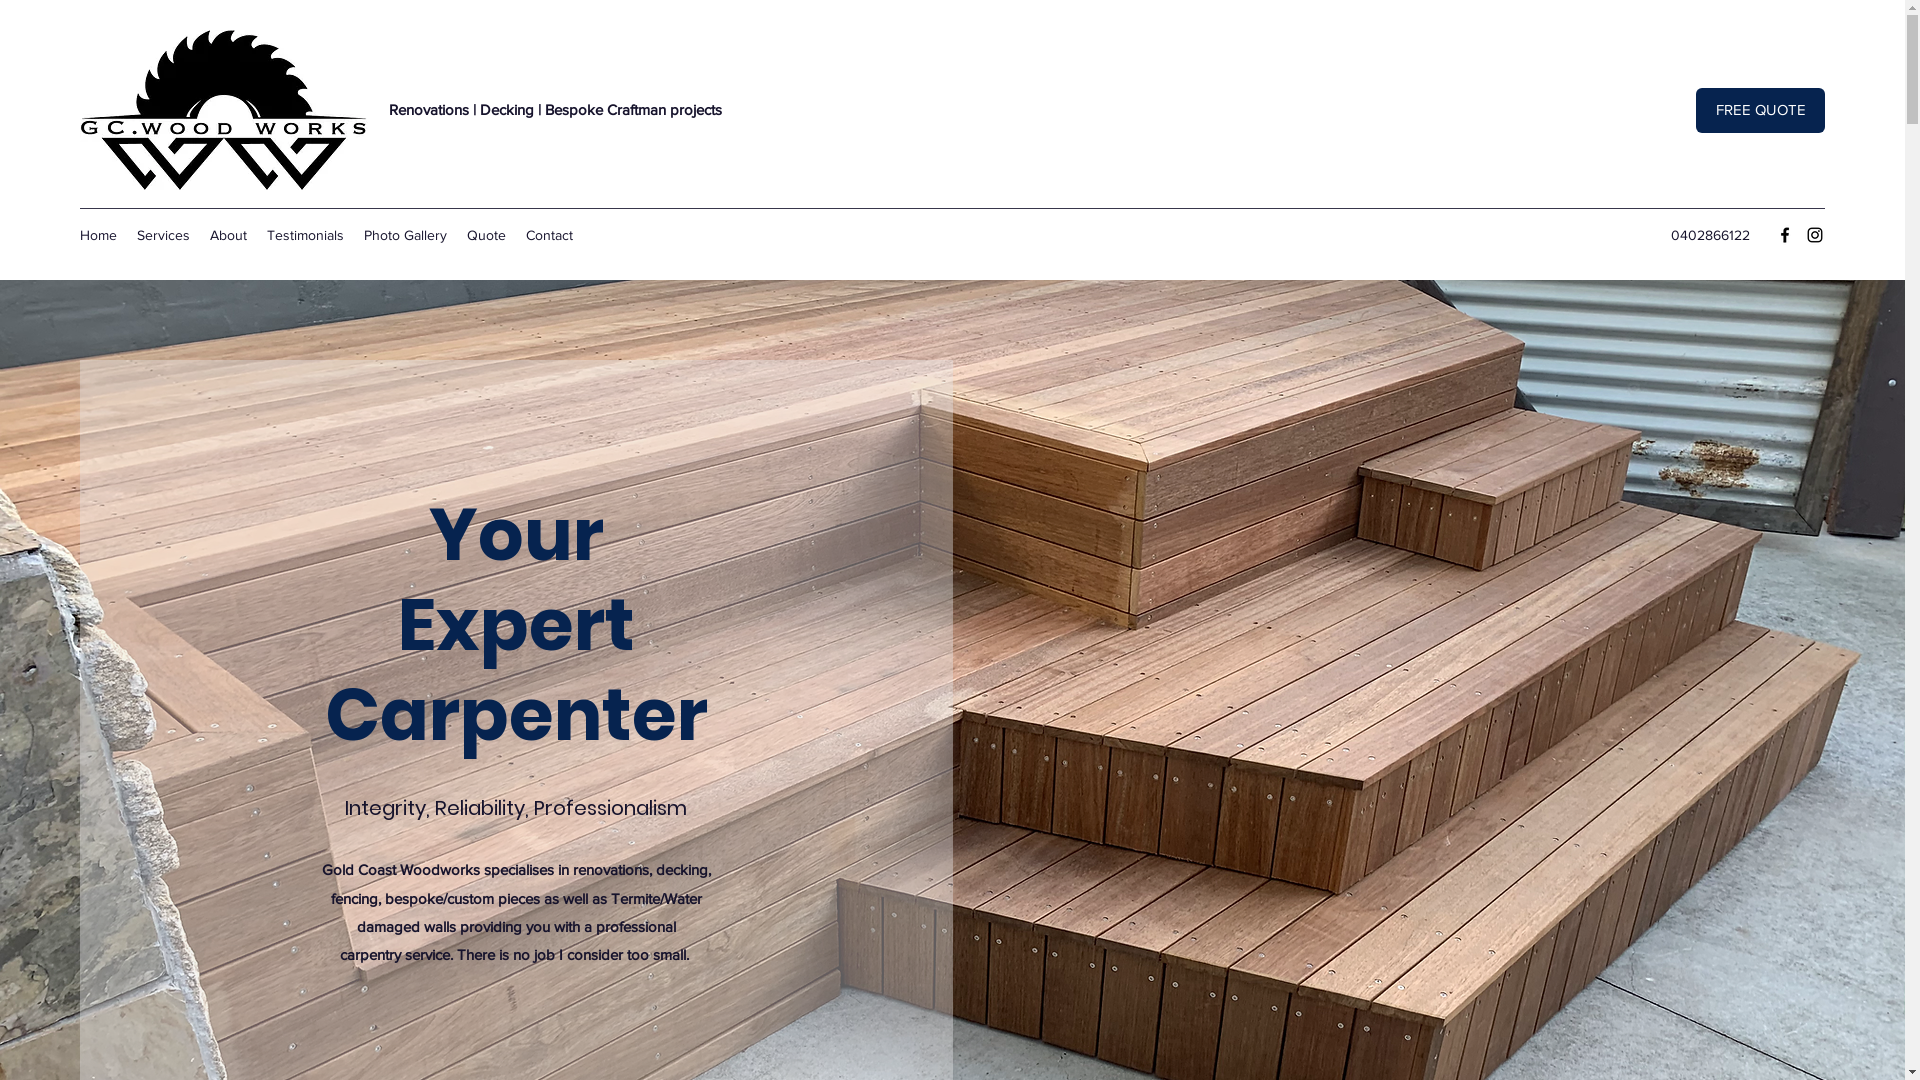 Image resolution: width=1920 pixels, height=1080 pixels. What do you see at coordinates (164, 235) in the screenshot?
I see `Services` at bounding box center [164, 235].